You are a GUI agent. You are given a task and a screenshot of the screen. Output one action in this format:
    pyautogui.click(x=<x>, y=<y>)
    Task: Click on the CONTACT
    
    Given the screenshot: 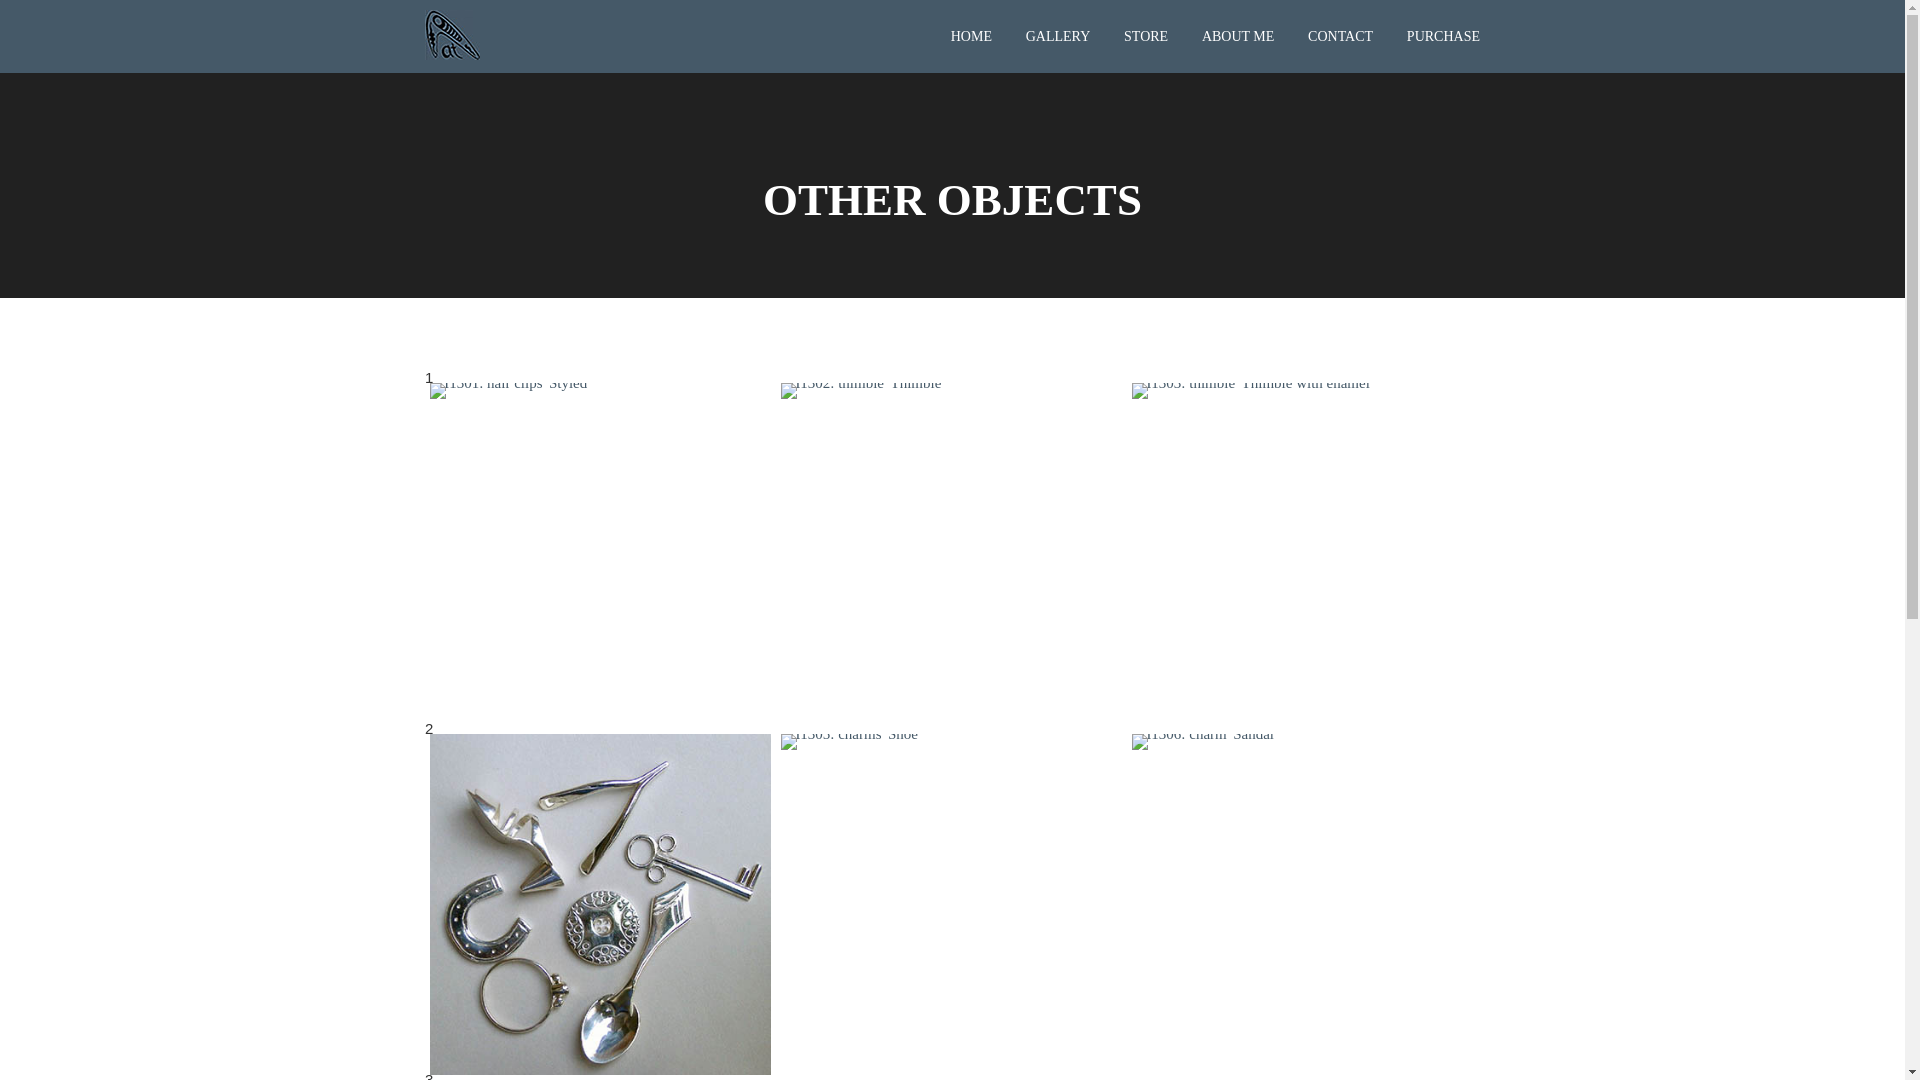 What is the action you would take?
    pyautogui.click(x=1340, y=36)
    